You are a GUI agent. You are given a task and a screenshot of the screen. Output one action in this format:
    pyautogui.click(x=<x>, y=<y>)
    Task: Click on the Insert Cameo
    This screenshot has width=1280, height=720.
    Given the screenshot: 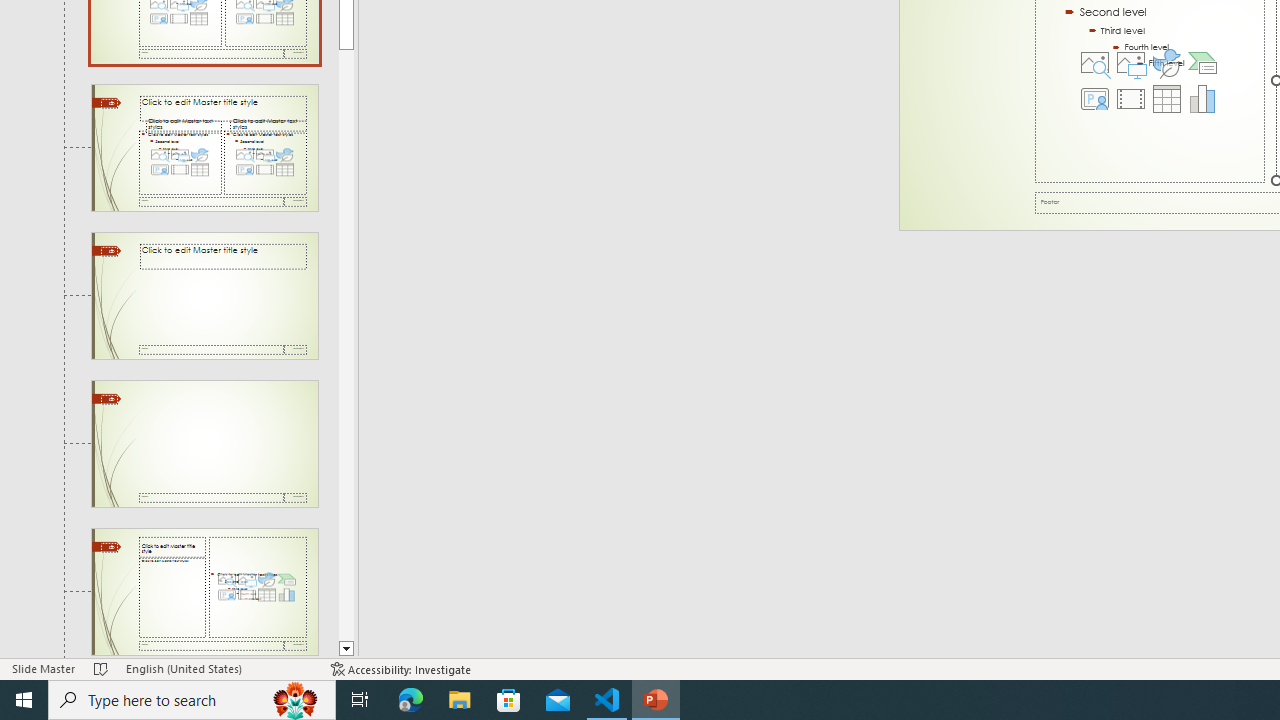 What is the action you would take?
    pyautogui.click(x=1095, y=98)
    